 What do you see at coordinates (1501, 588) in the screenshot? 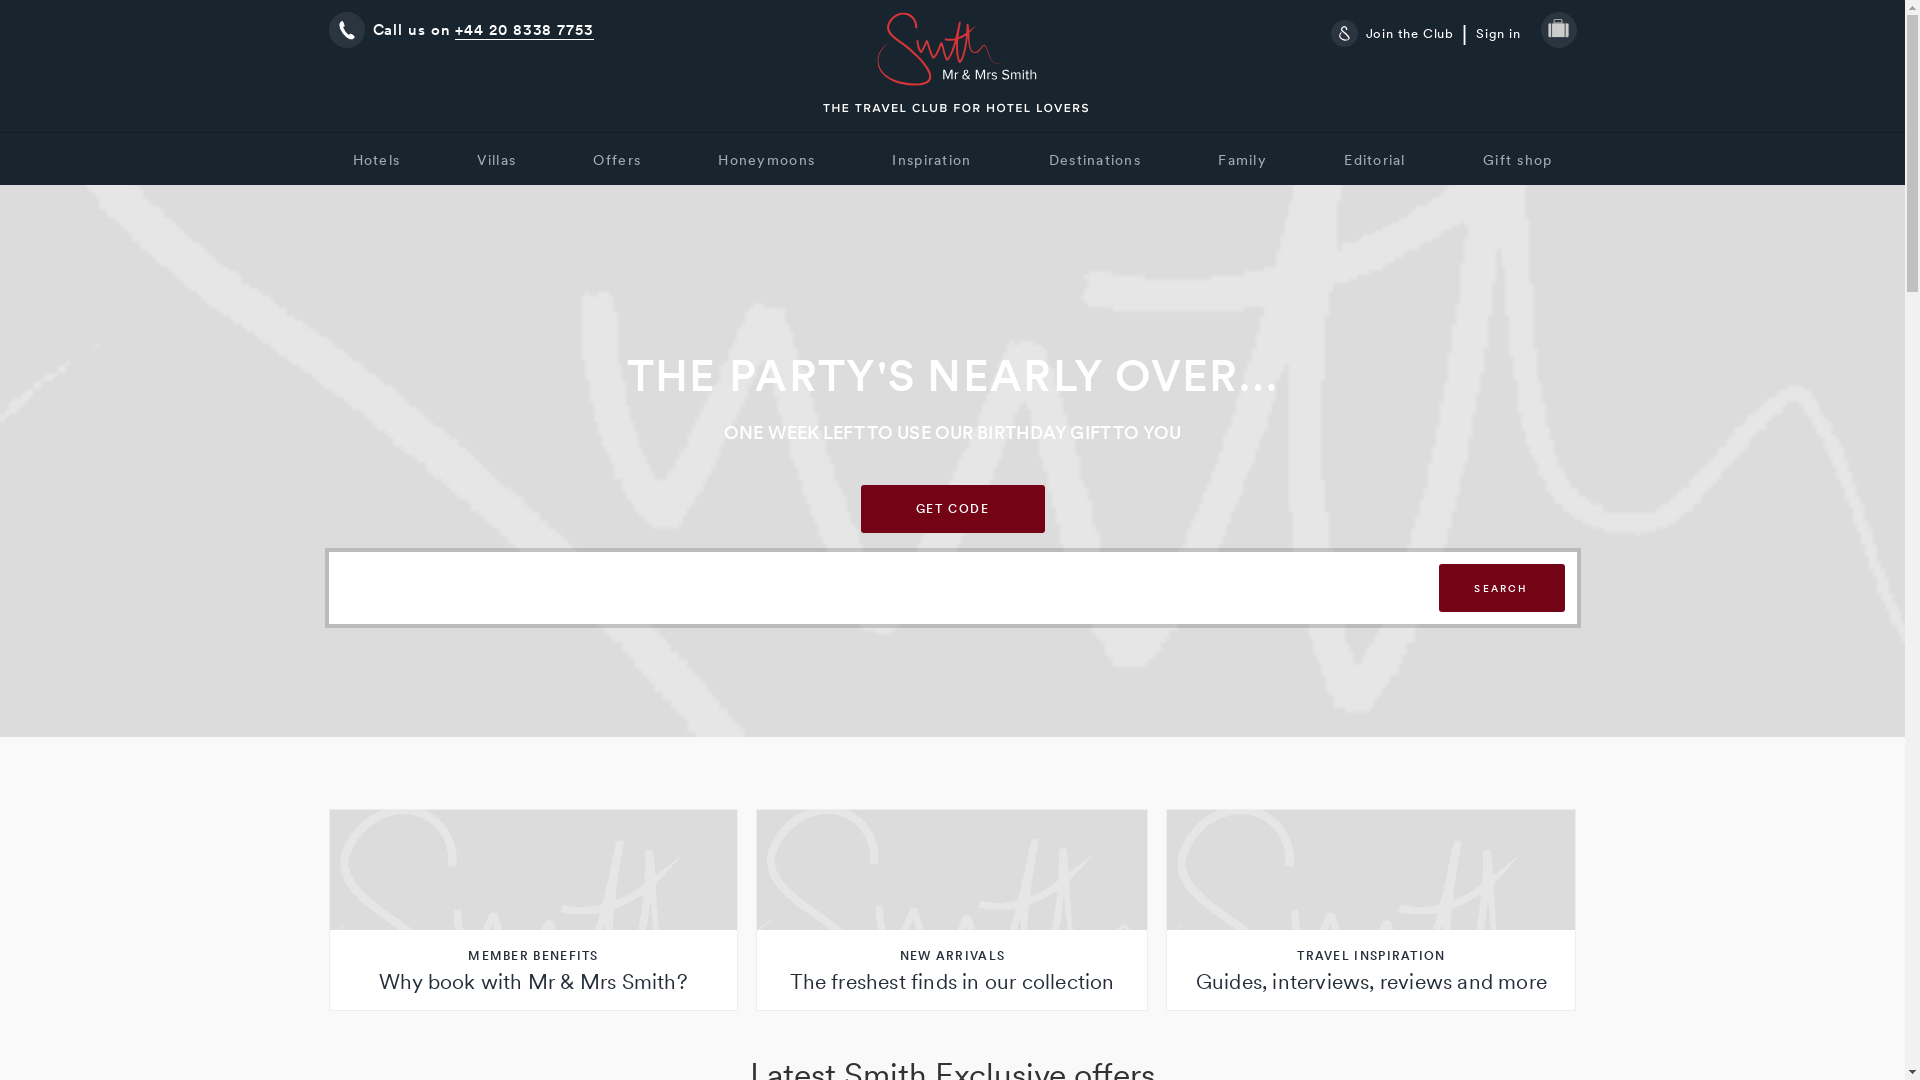
I see `SEARCH` at bounding box center [1501, 588].